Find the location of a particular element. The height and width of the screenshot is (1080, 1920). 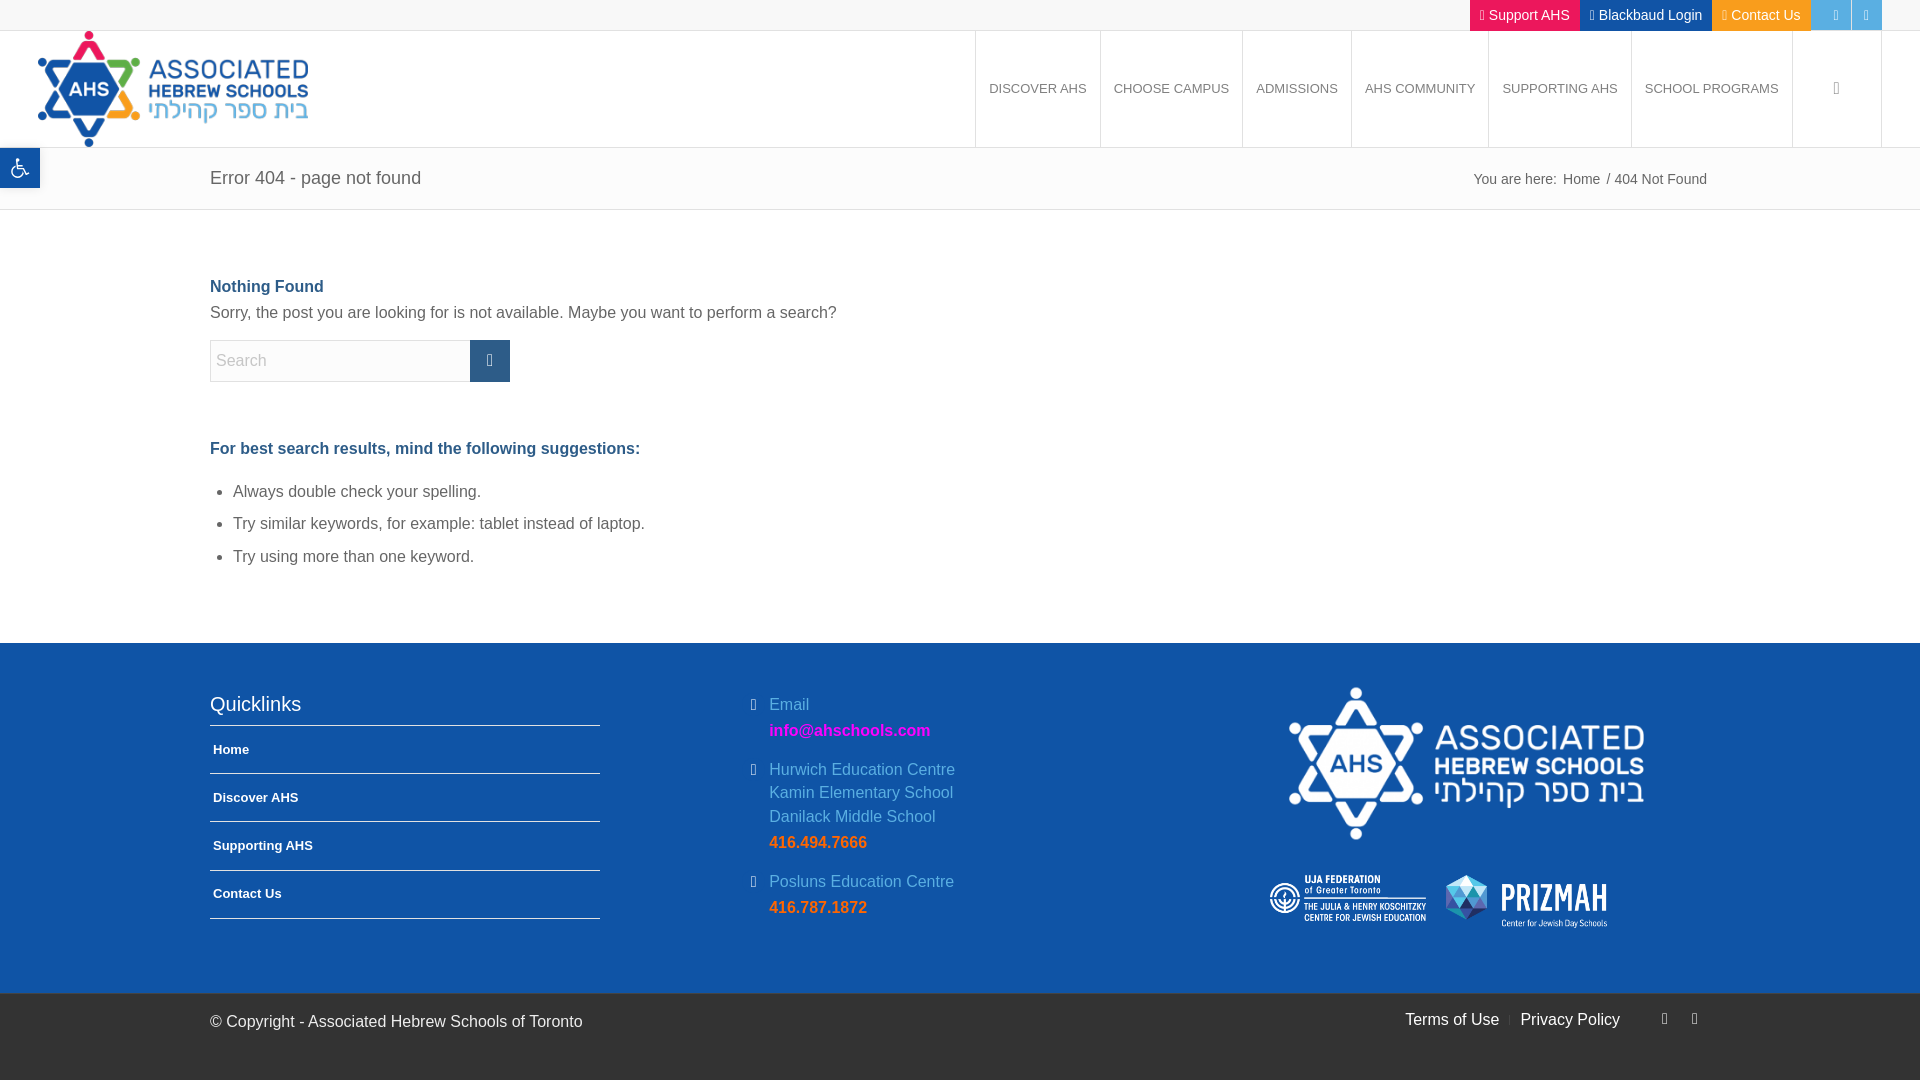

DISCOVER AHS is located at coordinates (1038, 88).